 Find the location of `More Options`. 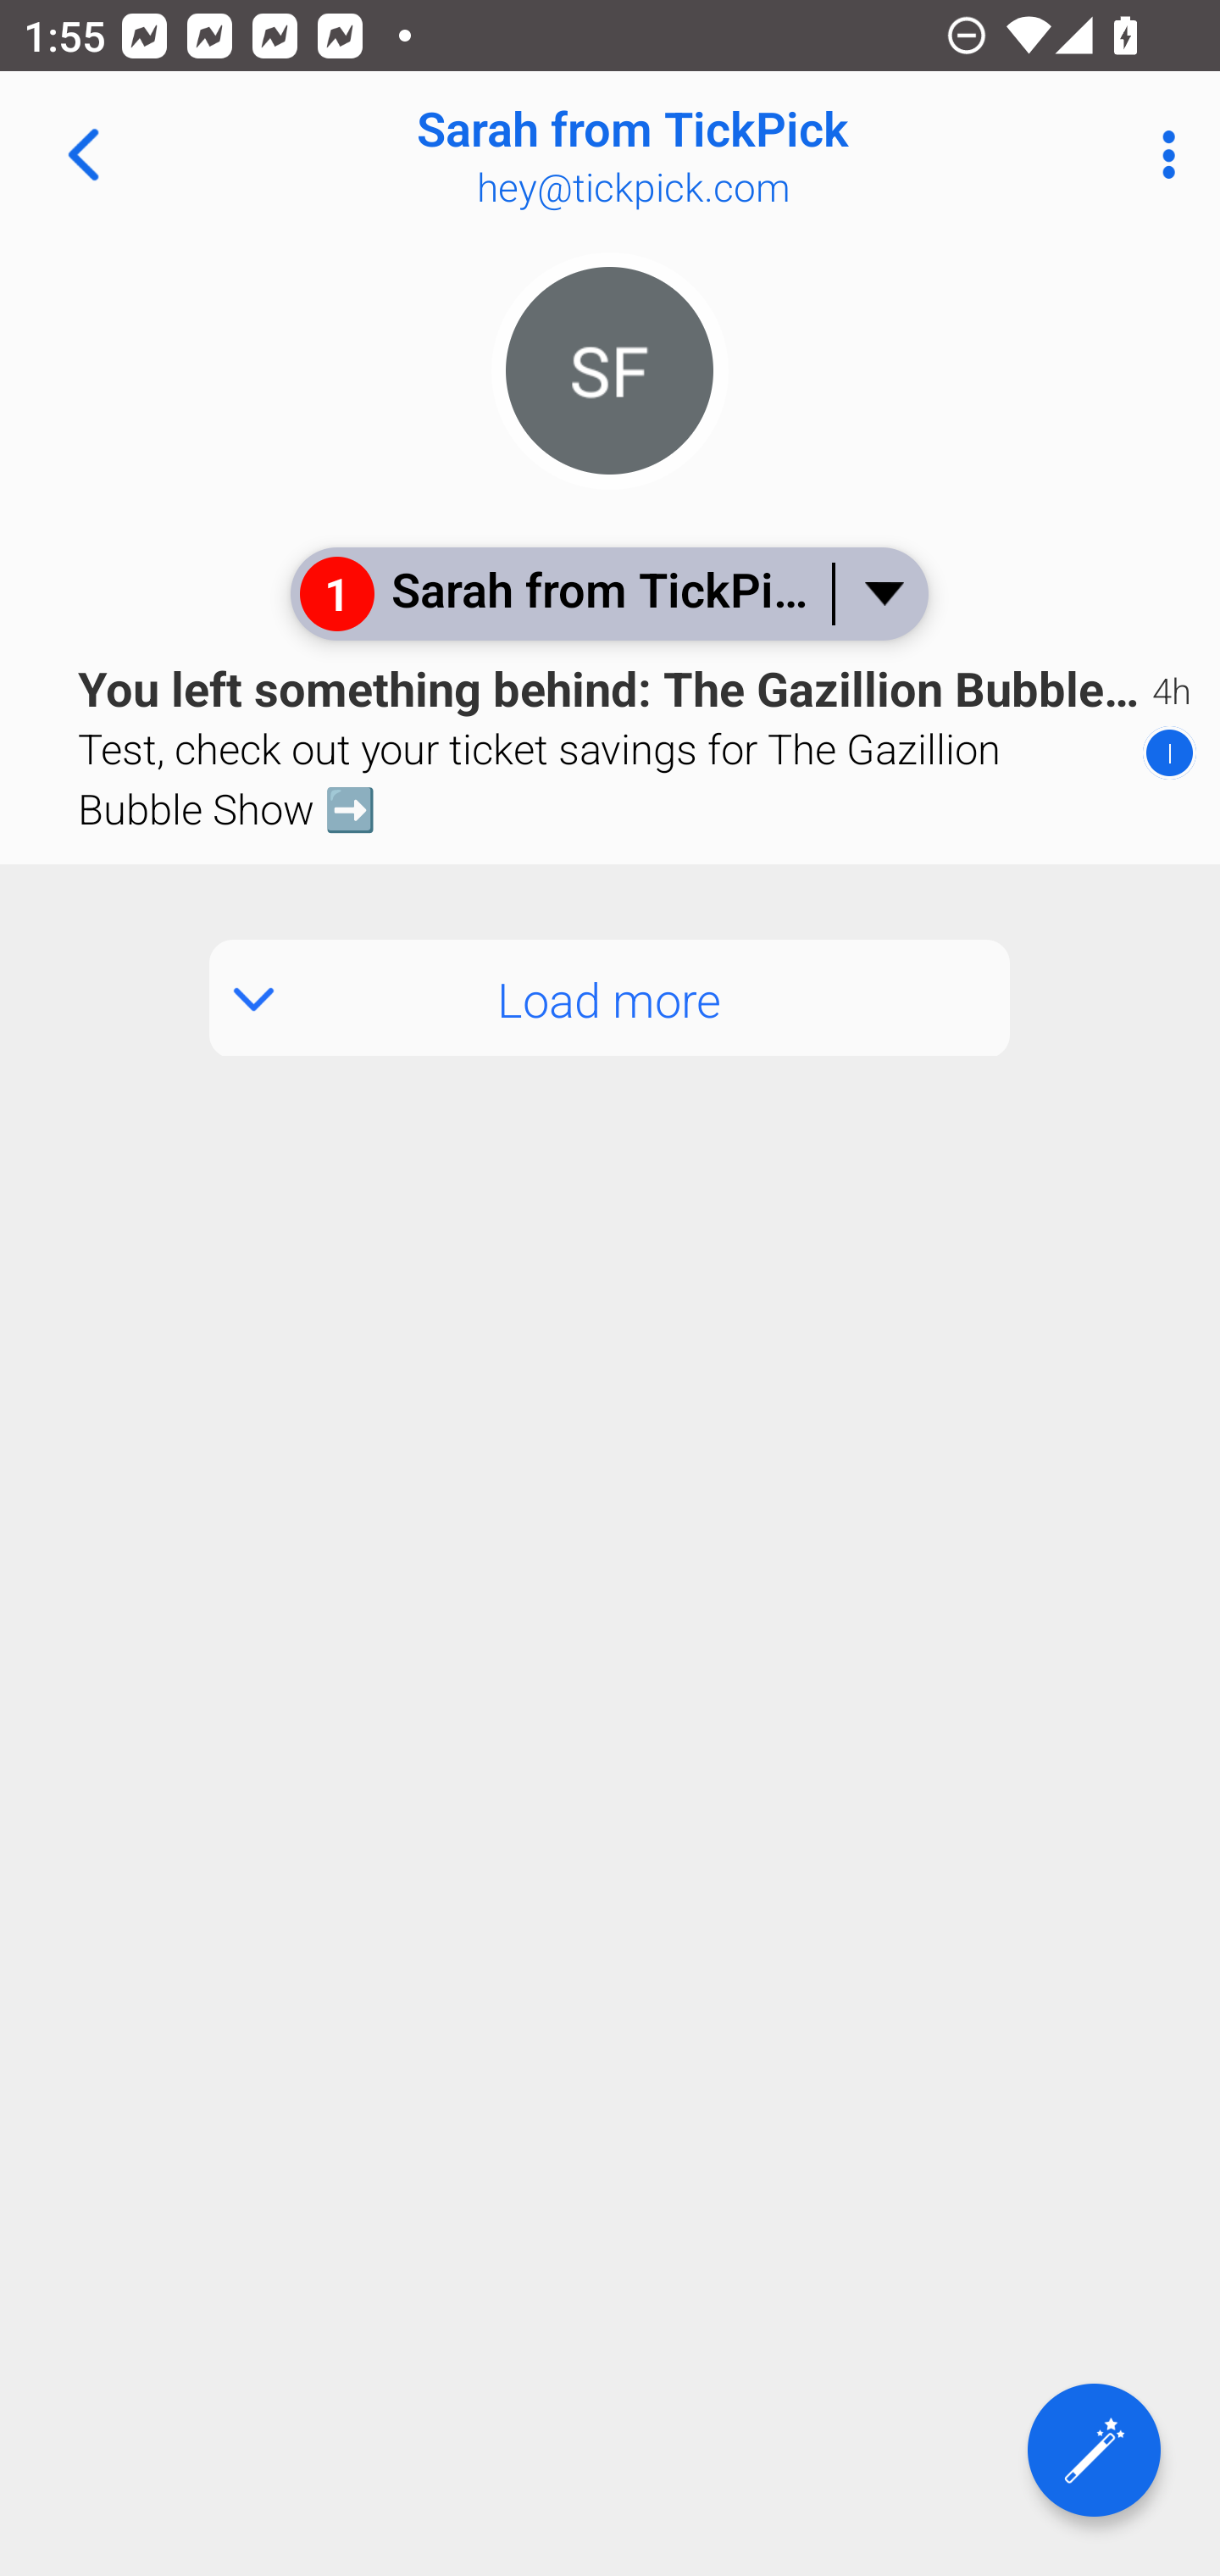

More Options is located at coordinates (1161, 154).